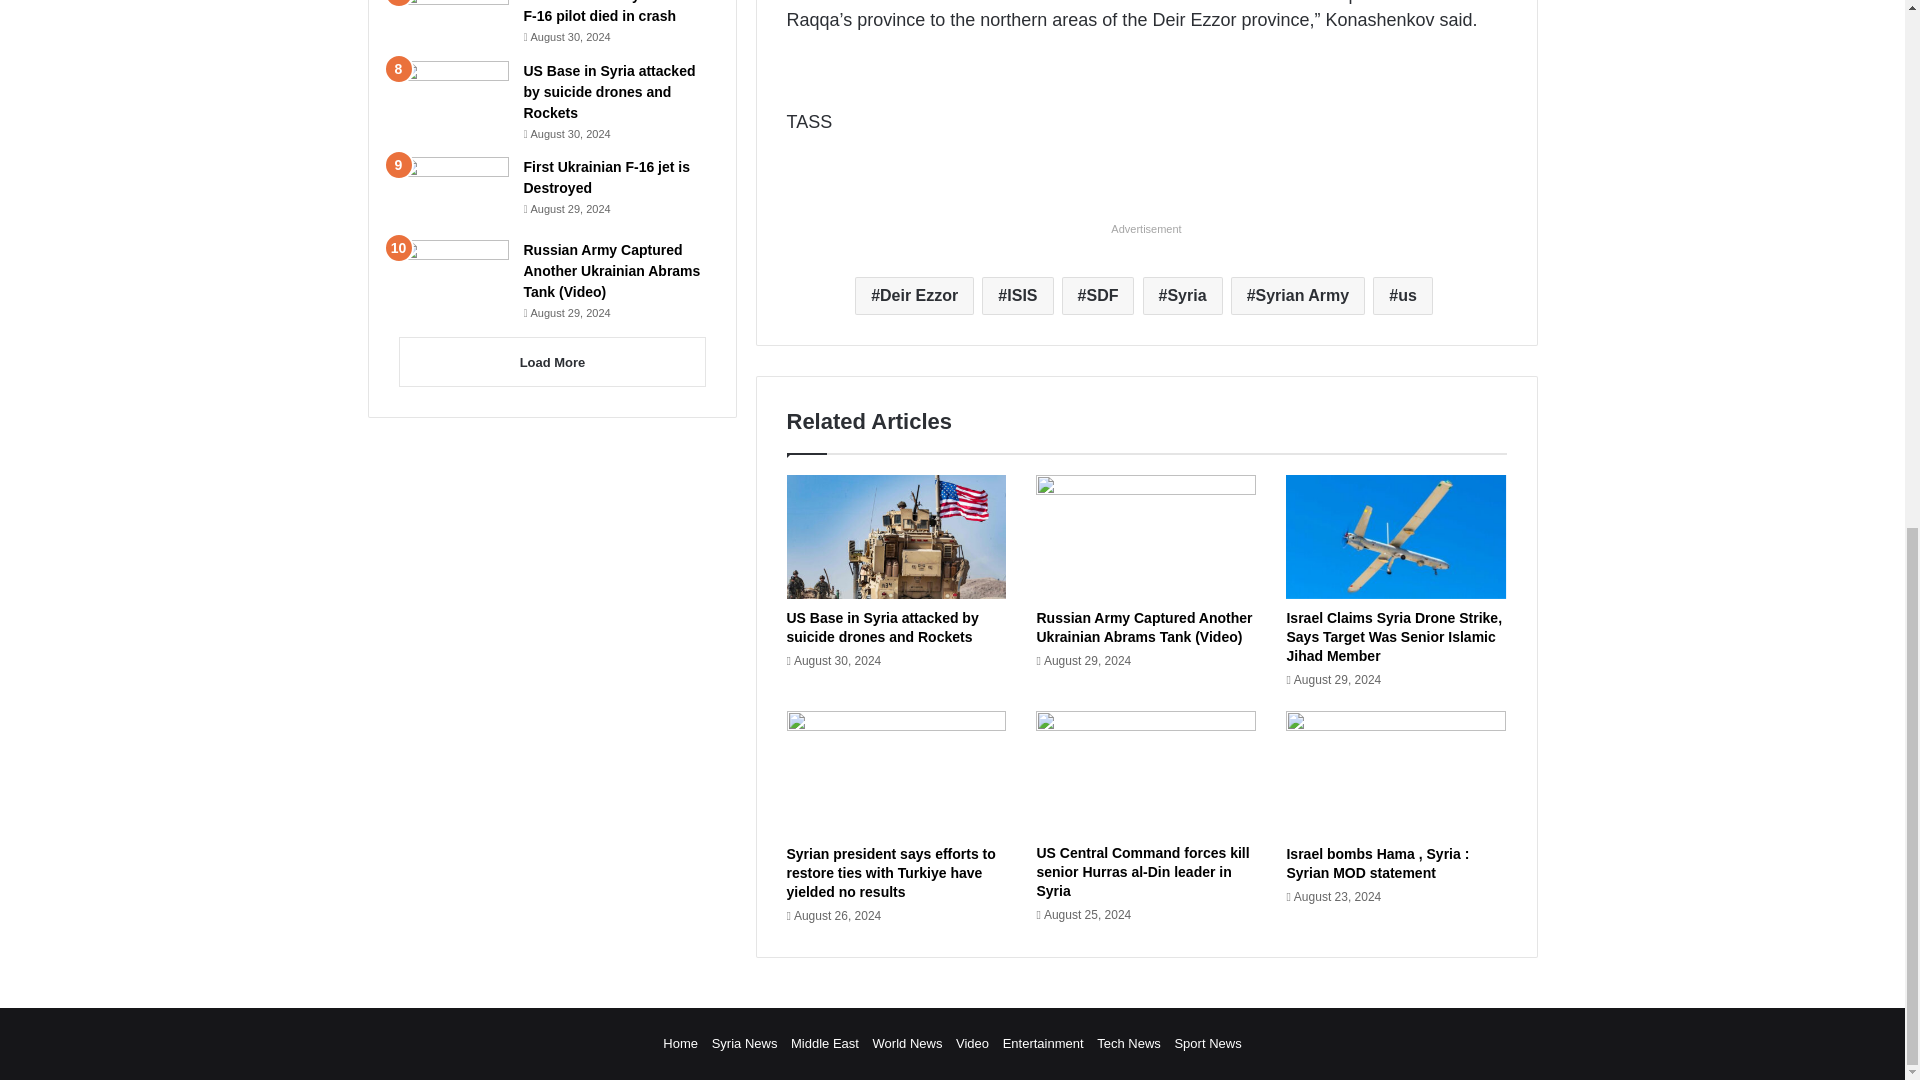  Describe the element at coordinates (881, 627) in the screenshot. I see `US Base in Syria attacked by suicide drones and Rockets` at that location.